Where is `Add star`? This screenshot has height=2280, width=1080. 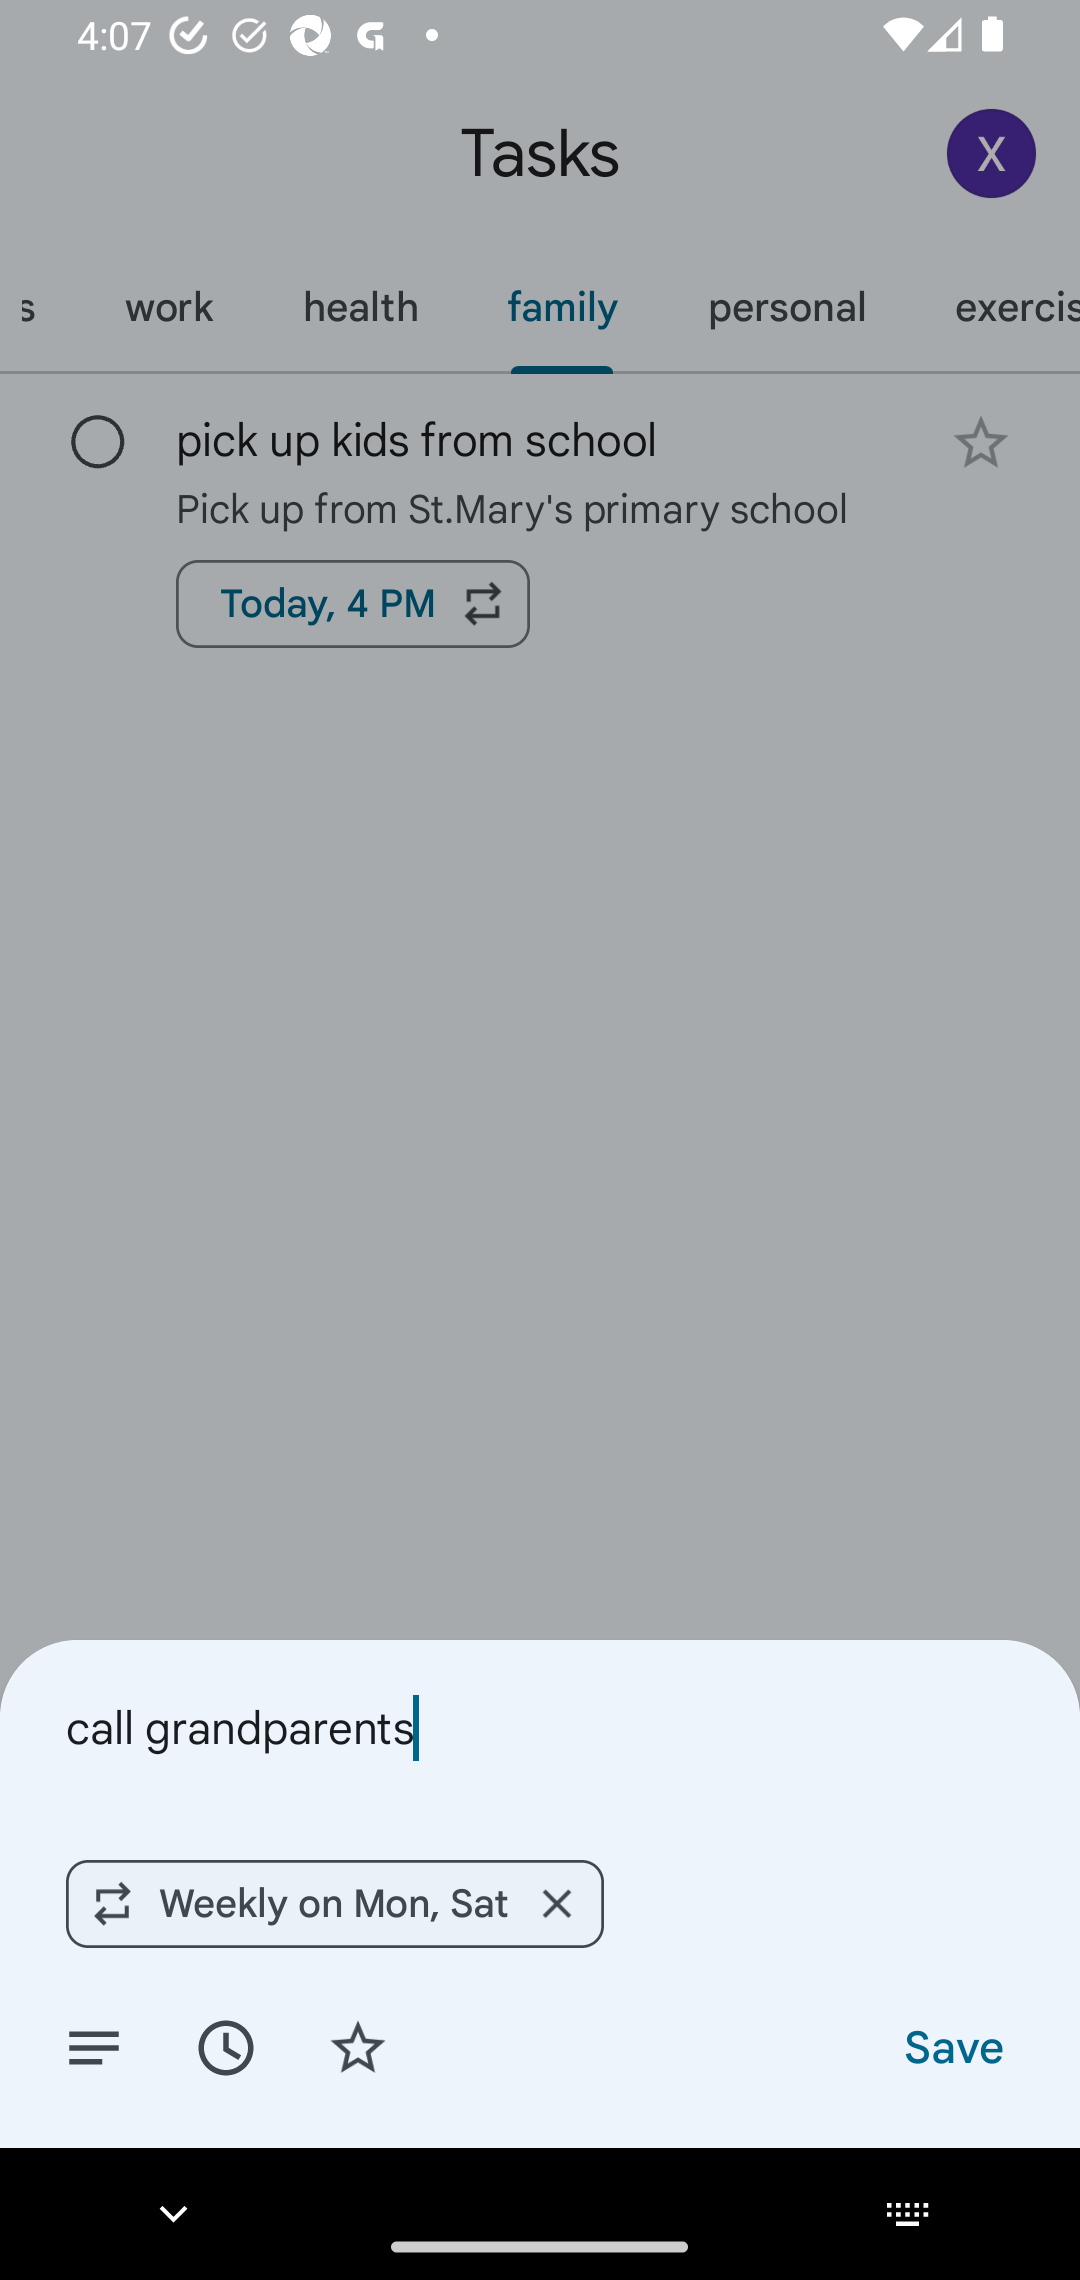
Add star is located at coordinates (358, 2046).